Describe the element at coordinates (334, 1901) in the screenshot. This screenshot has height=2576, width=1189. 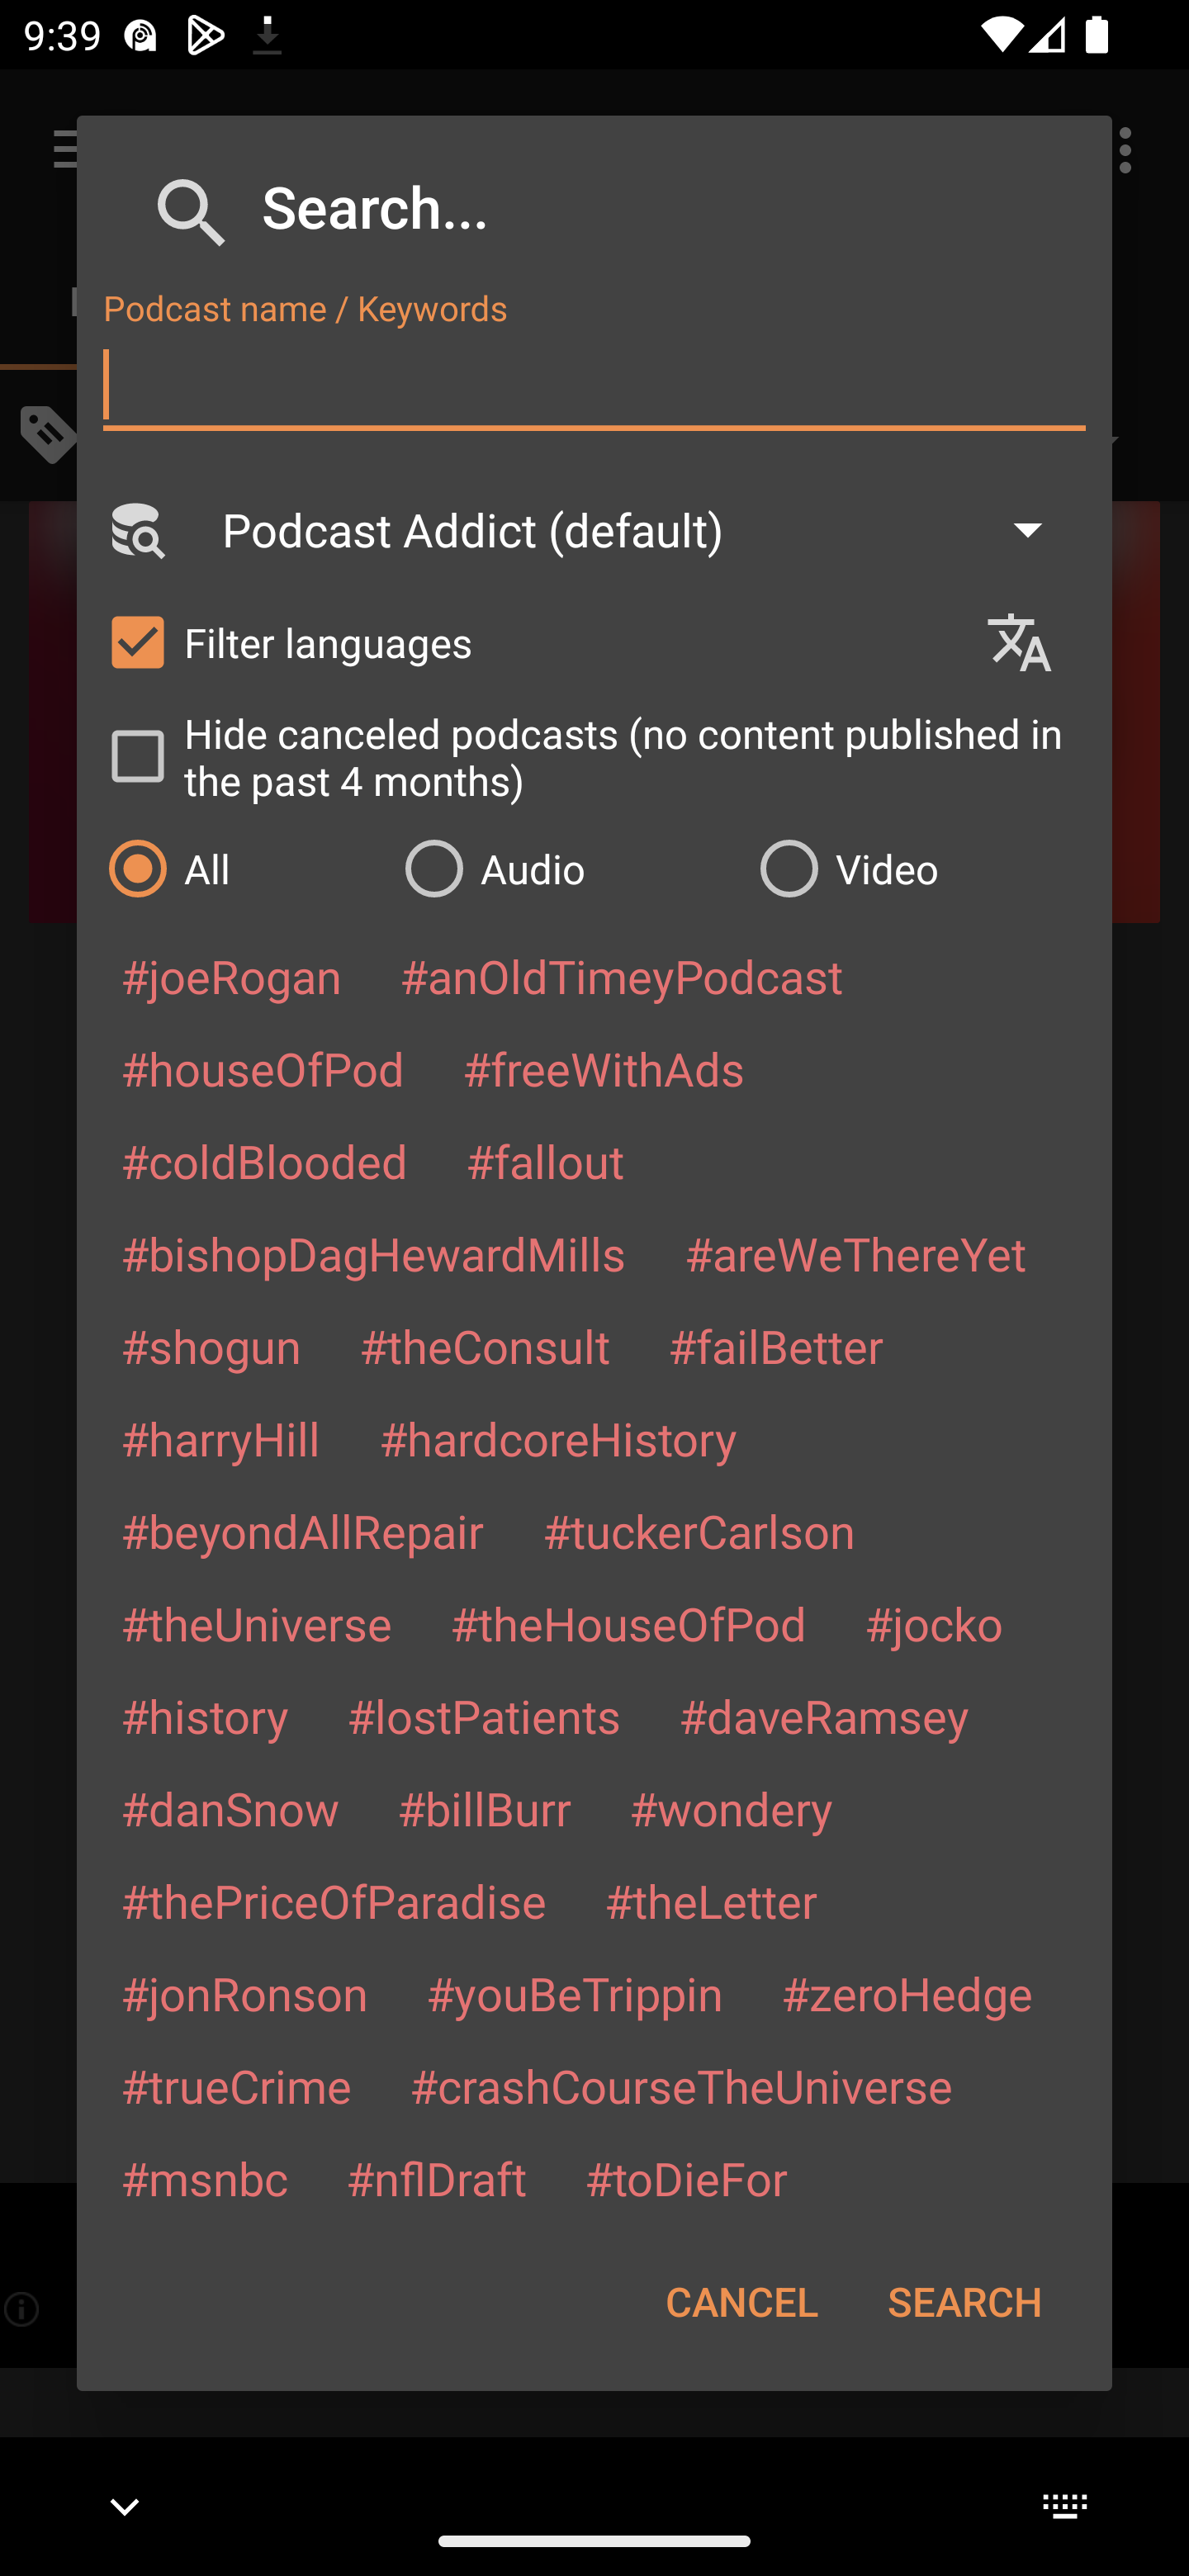
I see `#thePriceOfParadise` at that location.